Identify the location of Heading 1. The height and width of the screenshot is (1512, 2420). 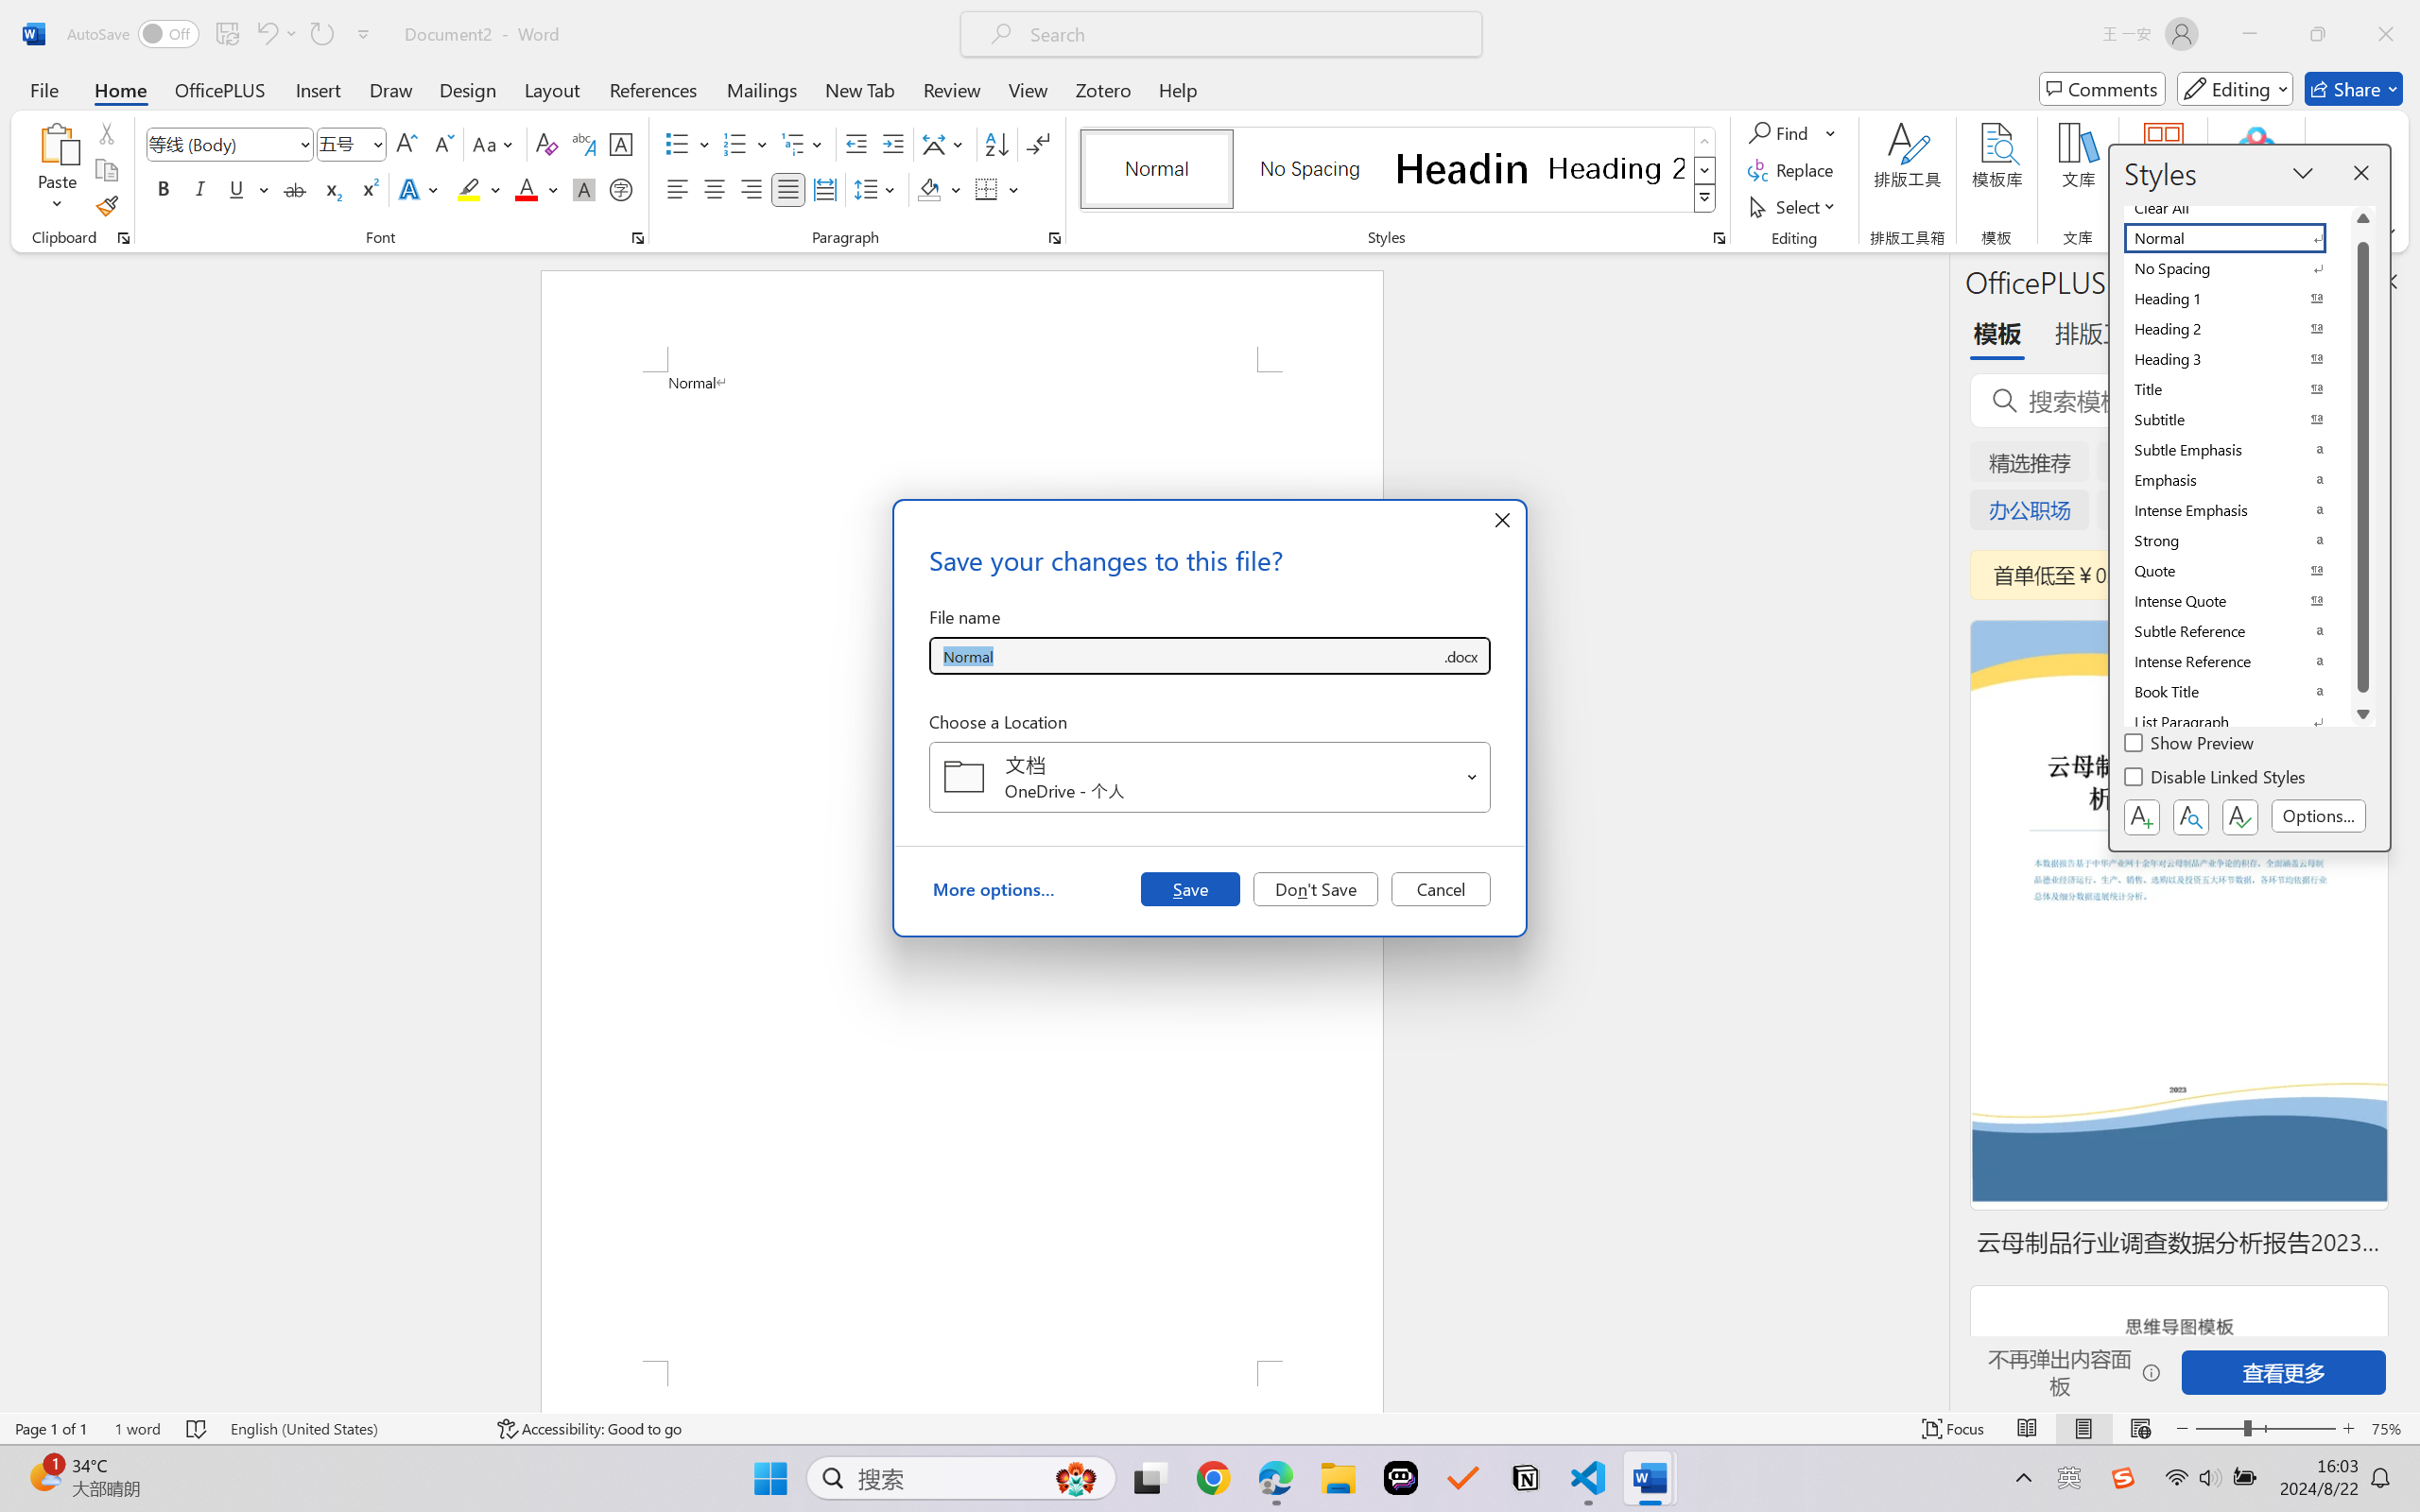
(1462, 168).